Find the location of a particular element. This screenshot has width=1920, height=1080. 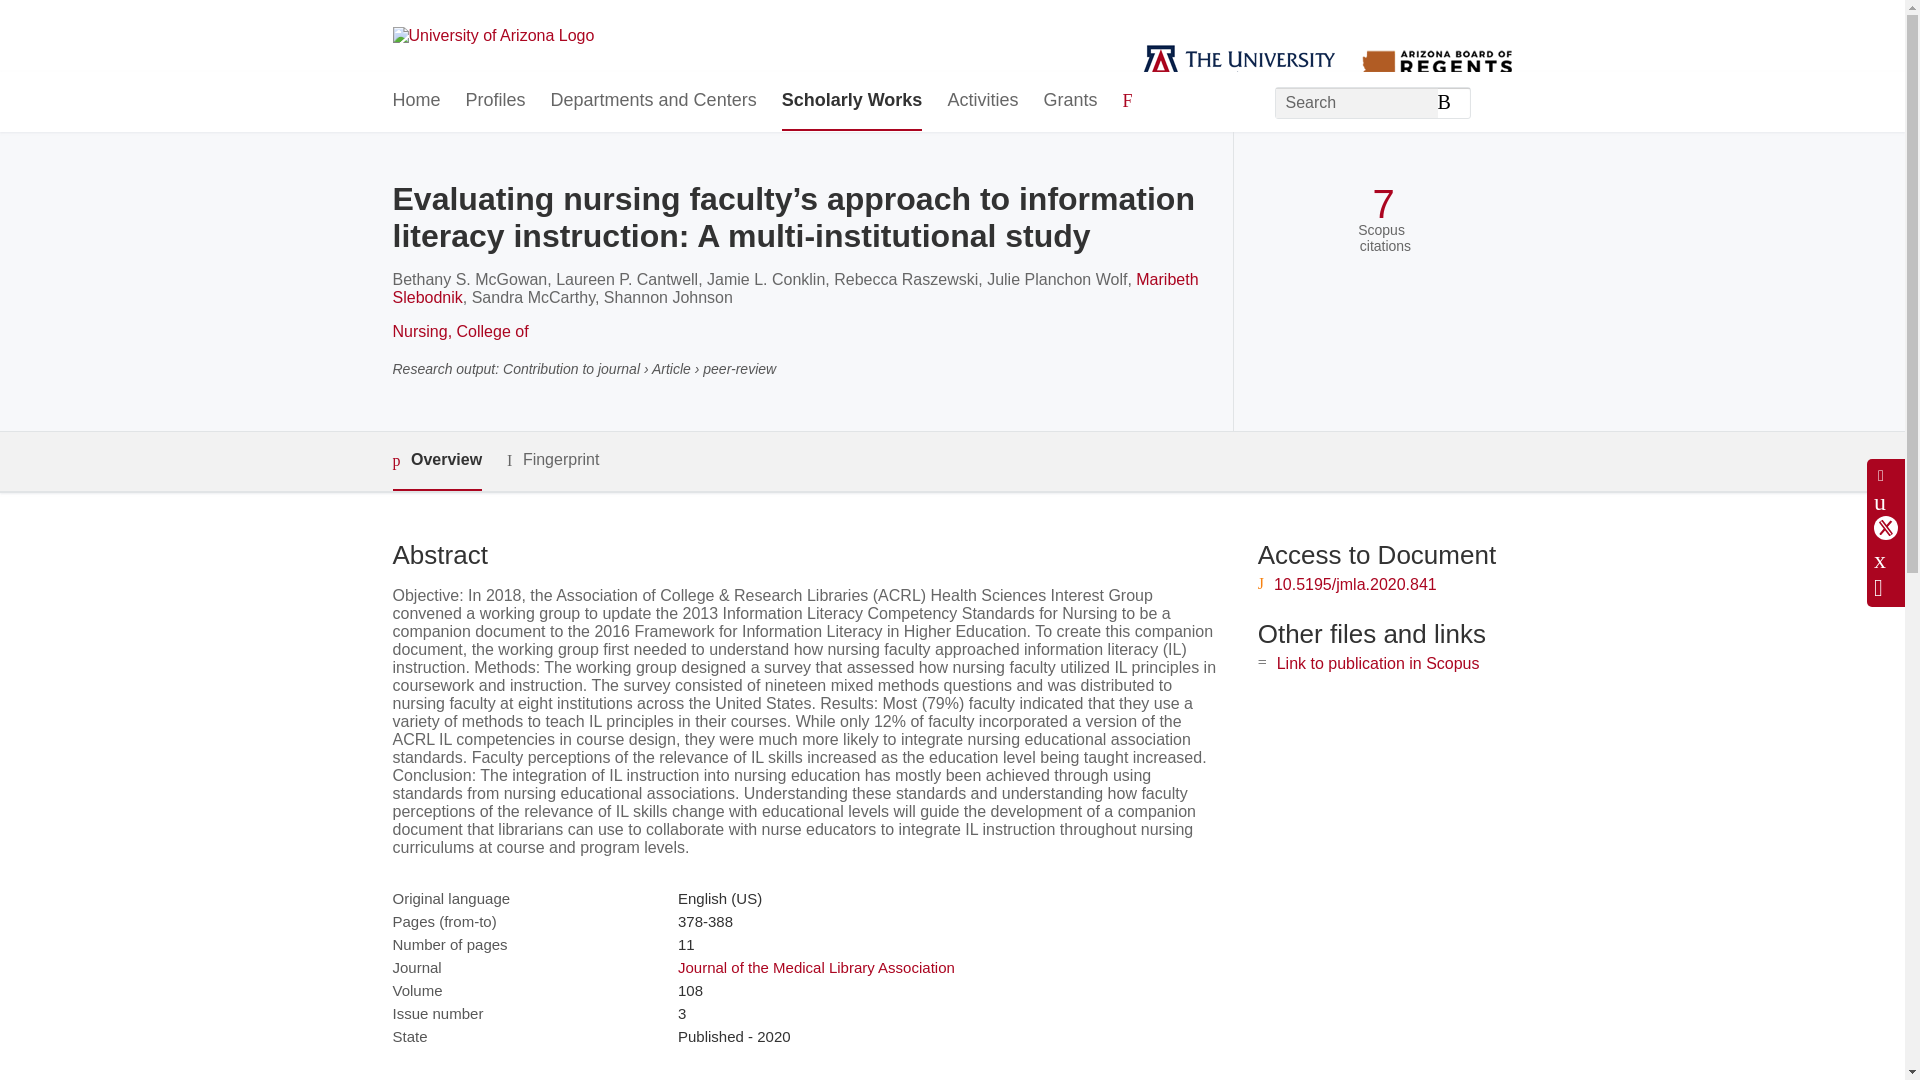

Profiles is located at coordinates (496, 101).